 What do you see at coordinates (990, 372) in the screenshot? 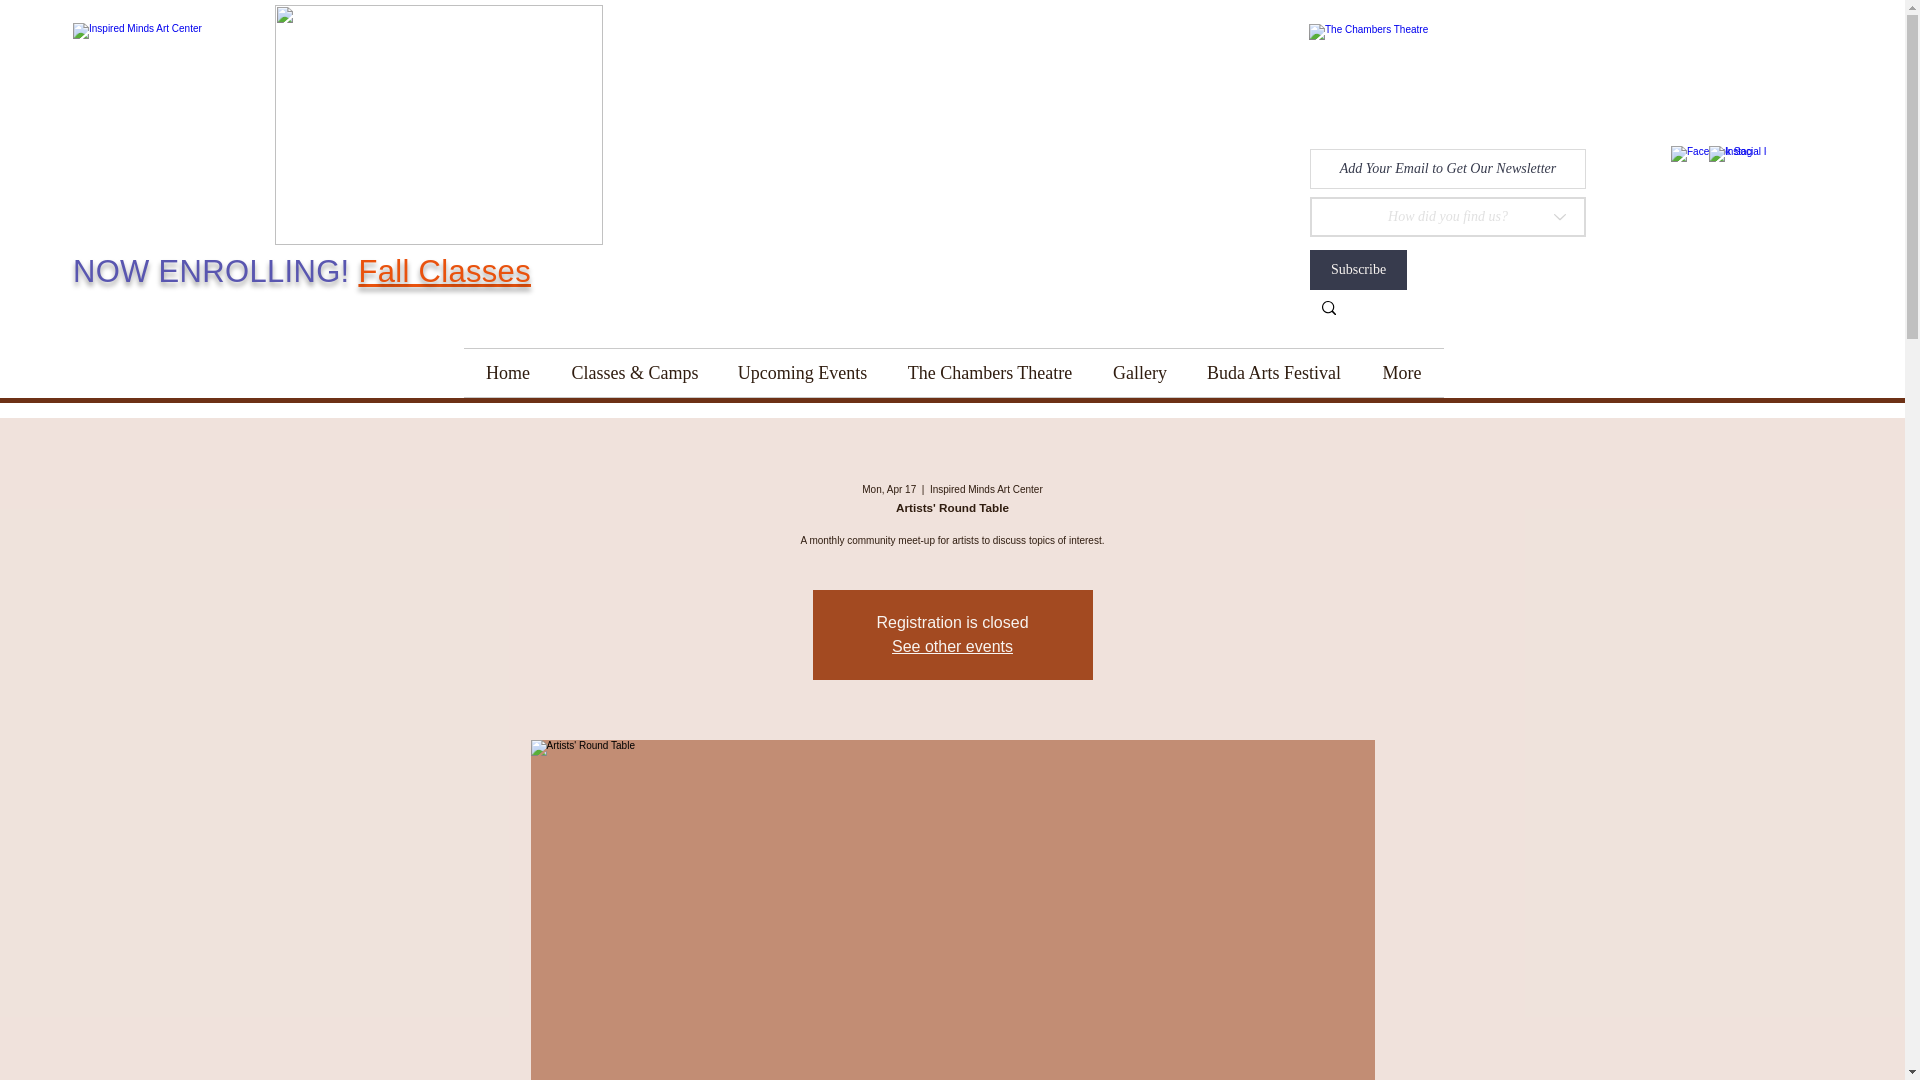
I see `The Chambers Theatre` at bounding box center [990, 372].